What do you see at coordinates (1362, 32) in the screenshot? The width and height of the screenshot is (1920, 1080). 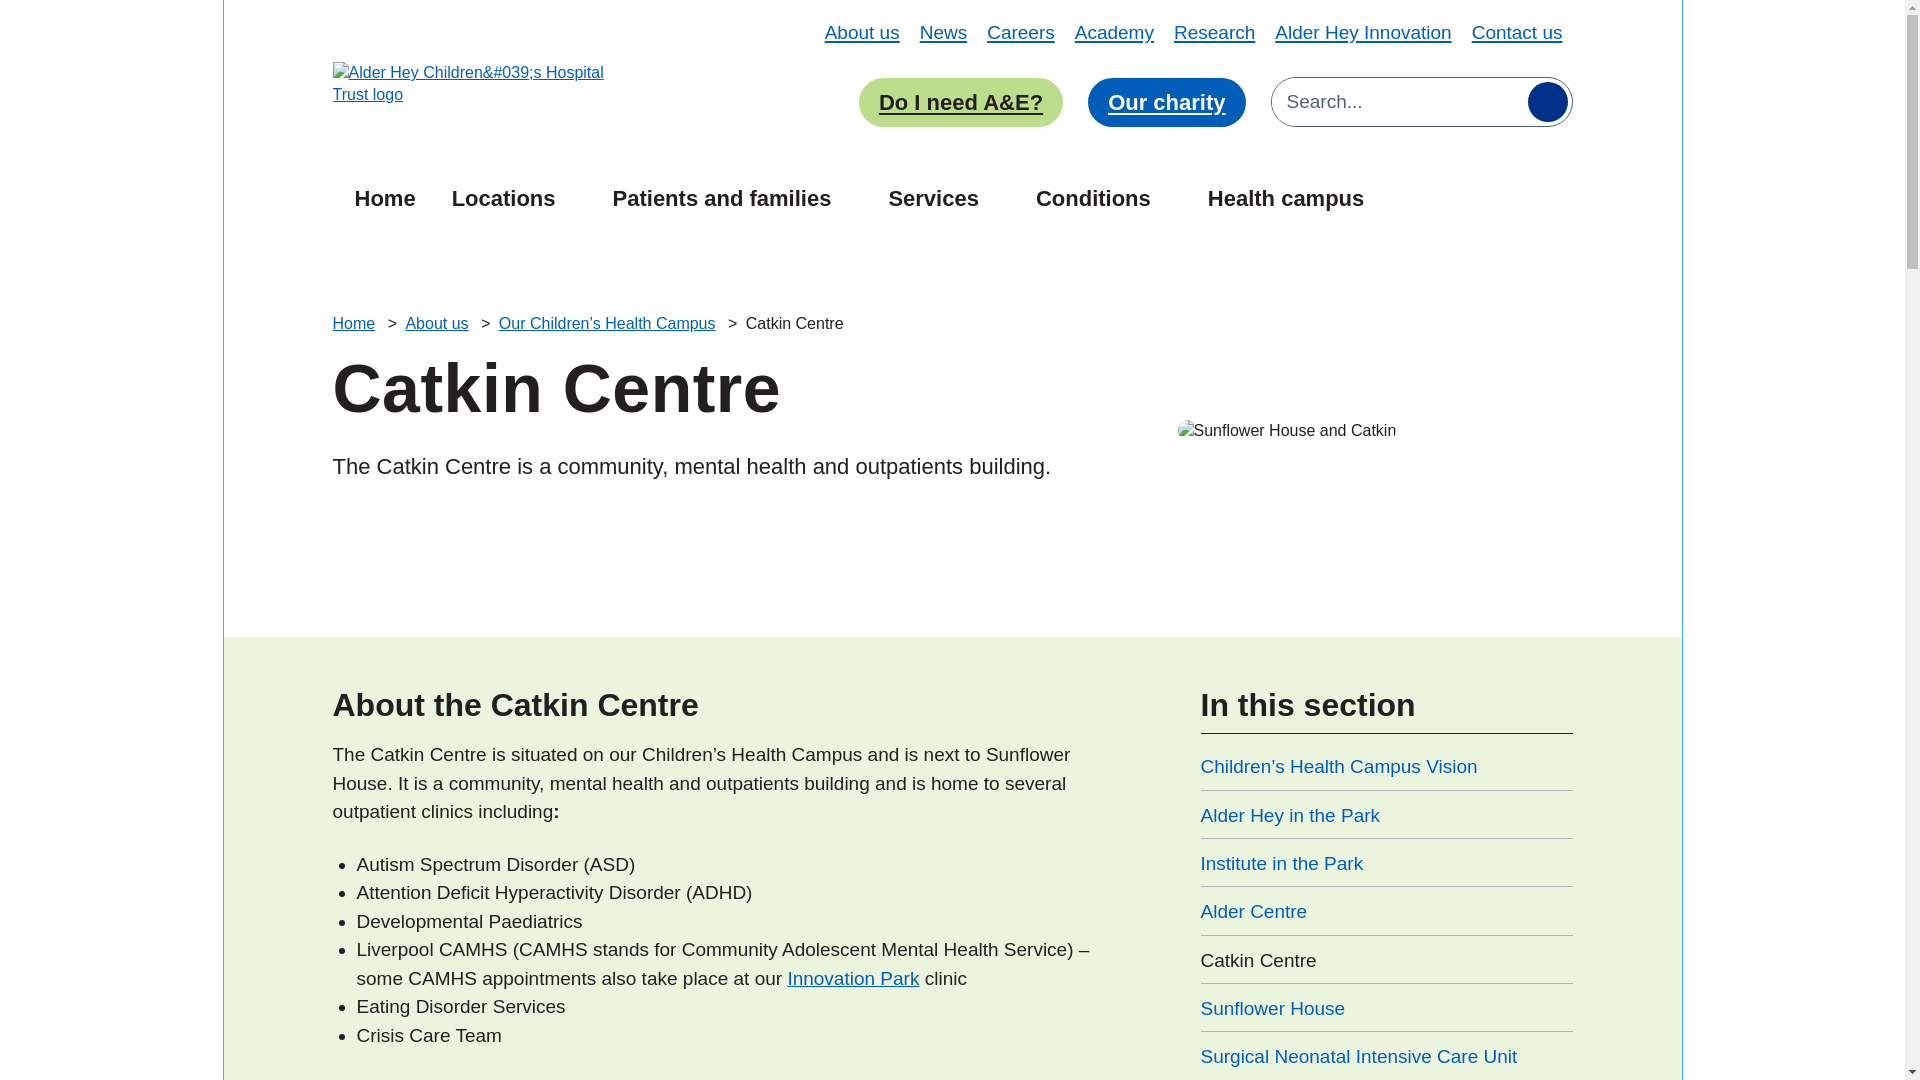 I see `Alder Hey Innovation` at bounding box center [1362, 32].